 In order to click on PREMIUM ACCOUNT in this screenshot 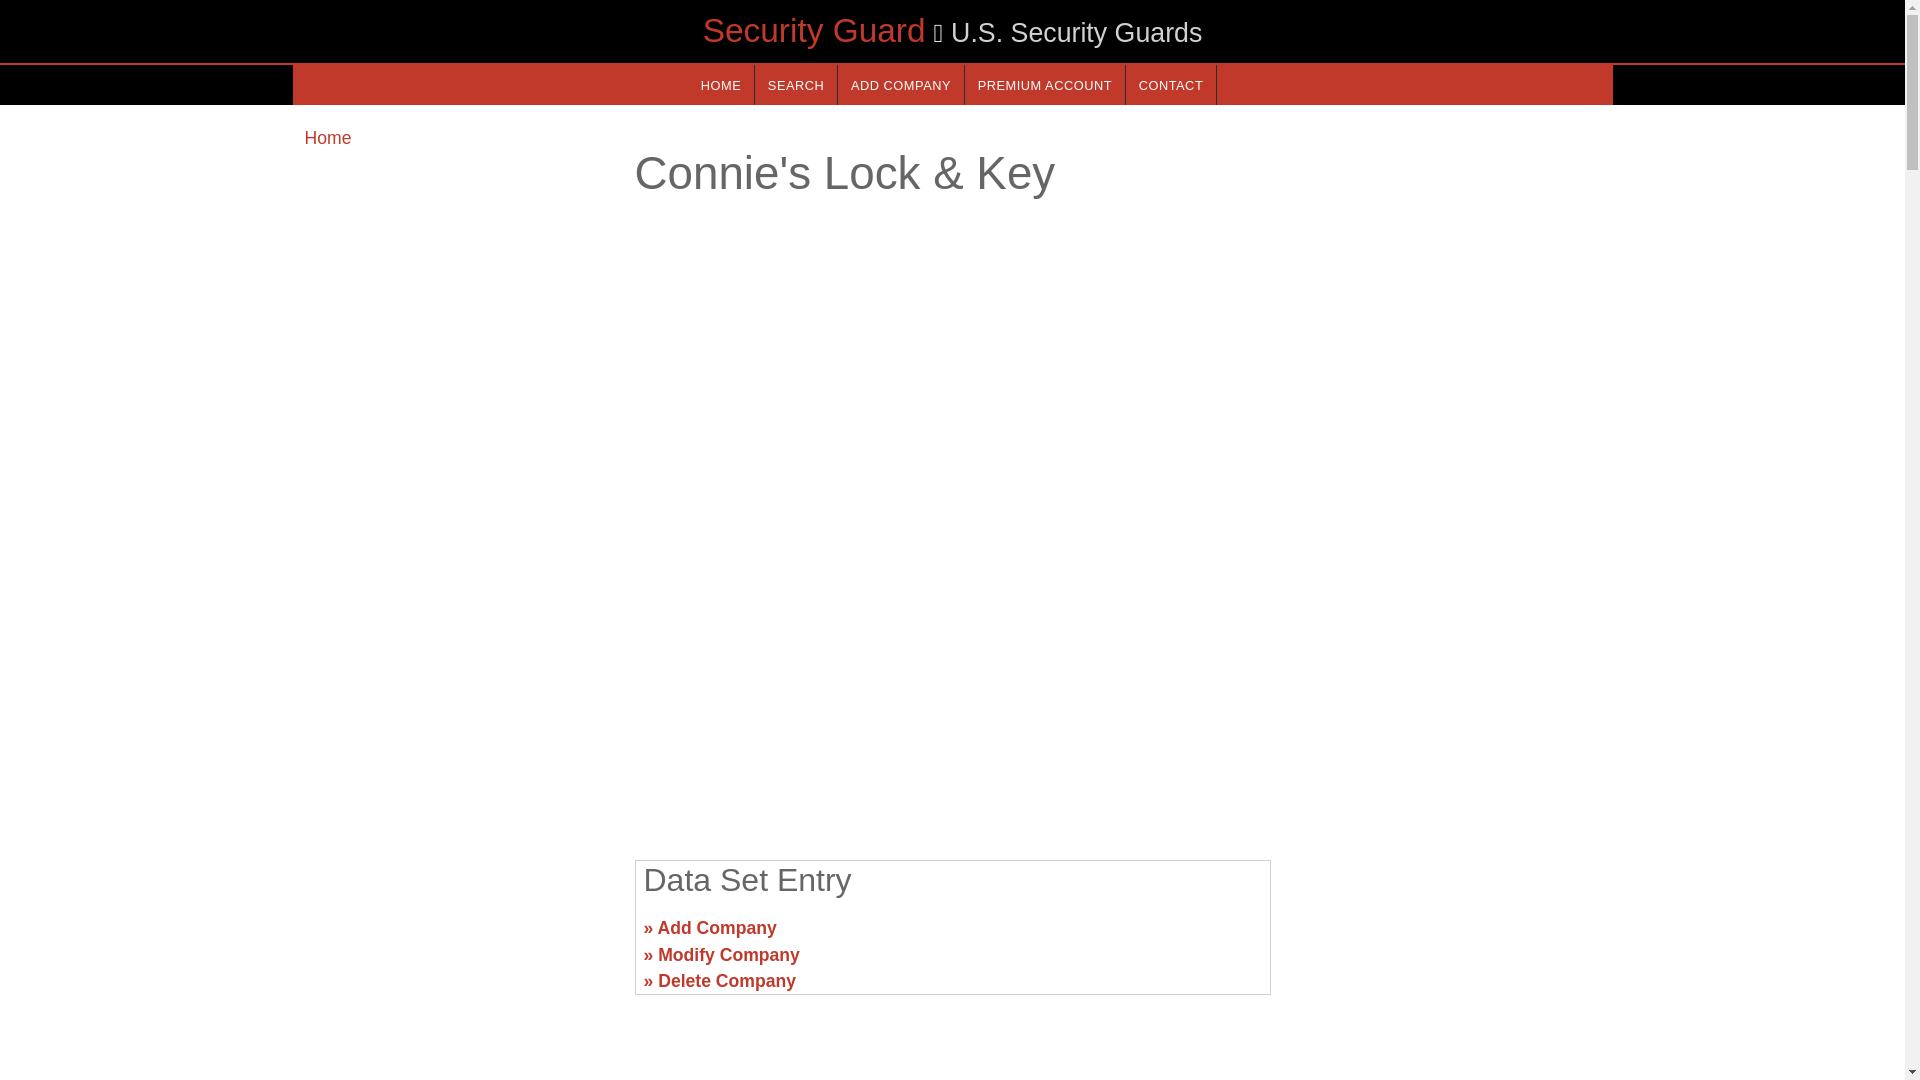, I will do `click(1045, 84)`.